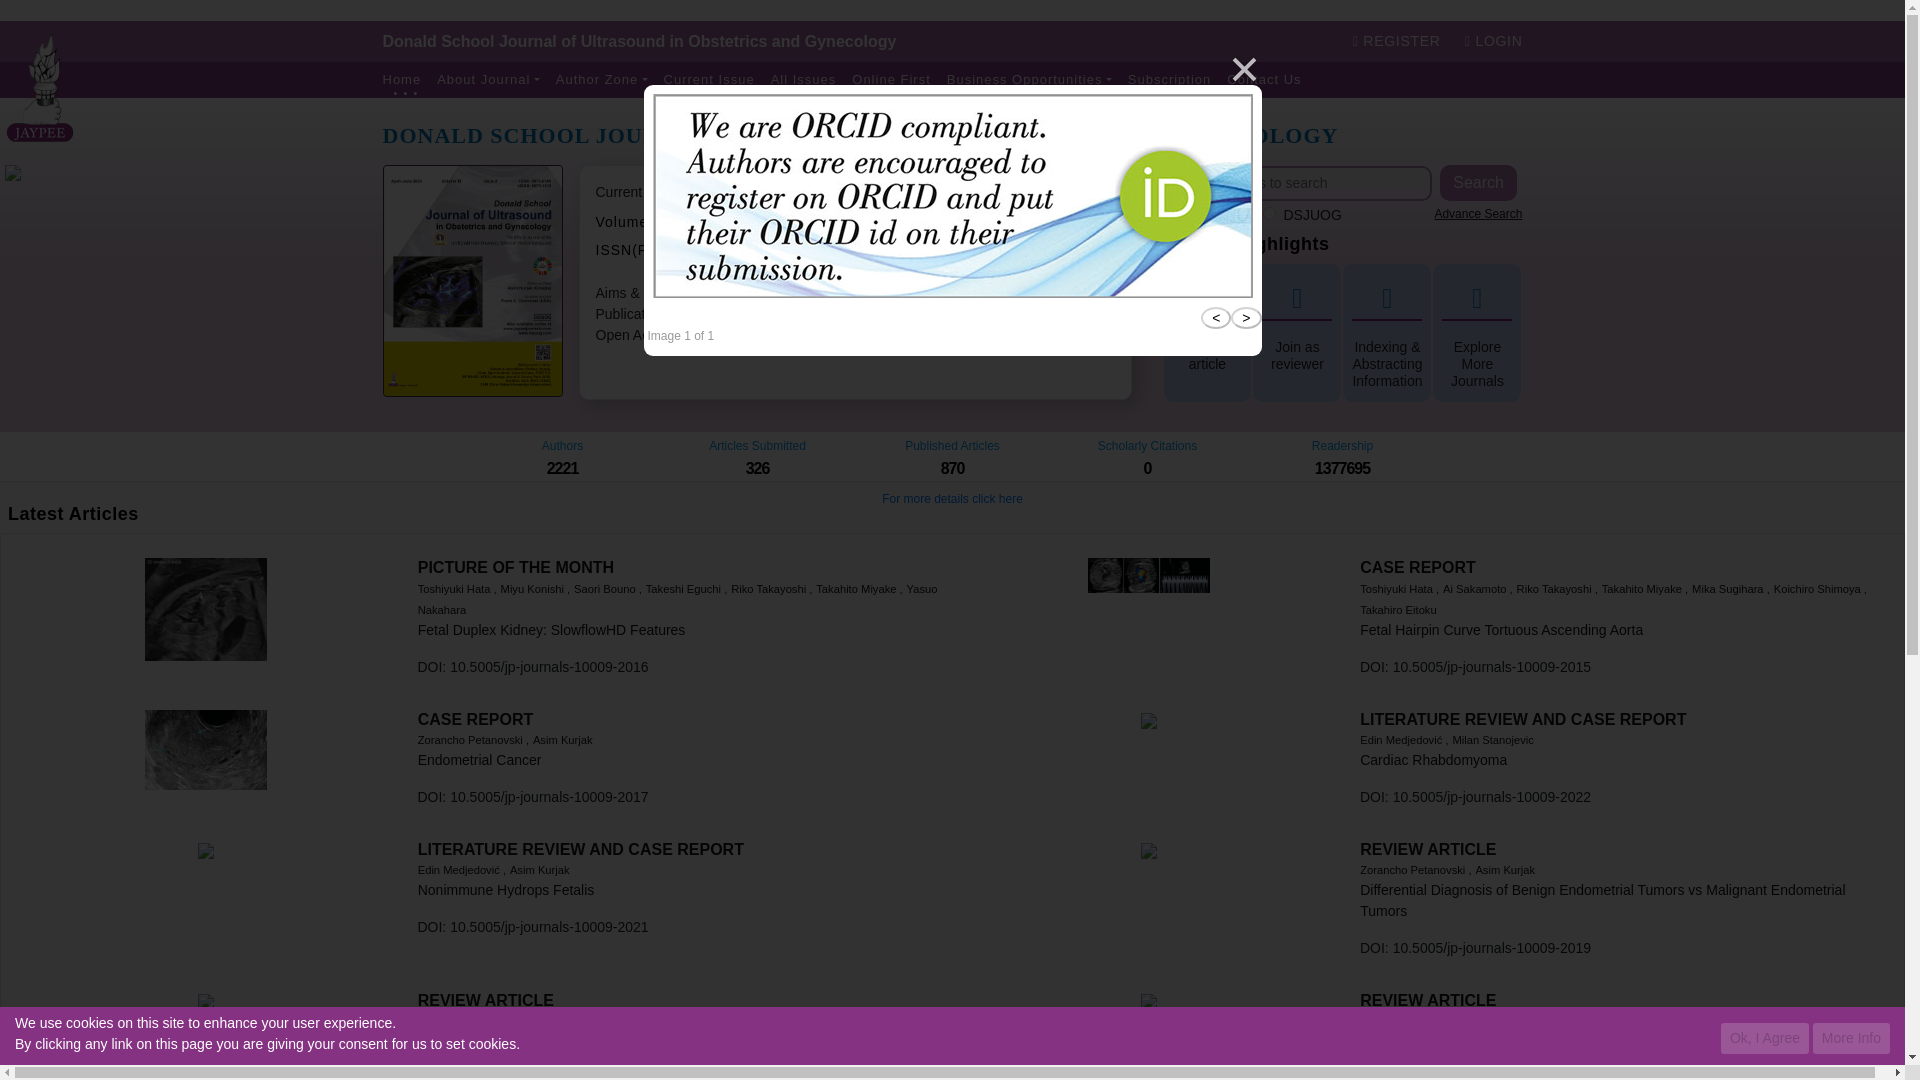 This screenshot has width=1920, height=1080. What do you see at coordinates (1296, 356) in the screenshot?
I see `Submit Manuscript` at bounding box center [1296, 356].